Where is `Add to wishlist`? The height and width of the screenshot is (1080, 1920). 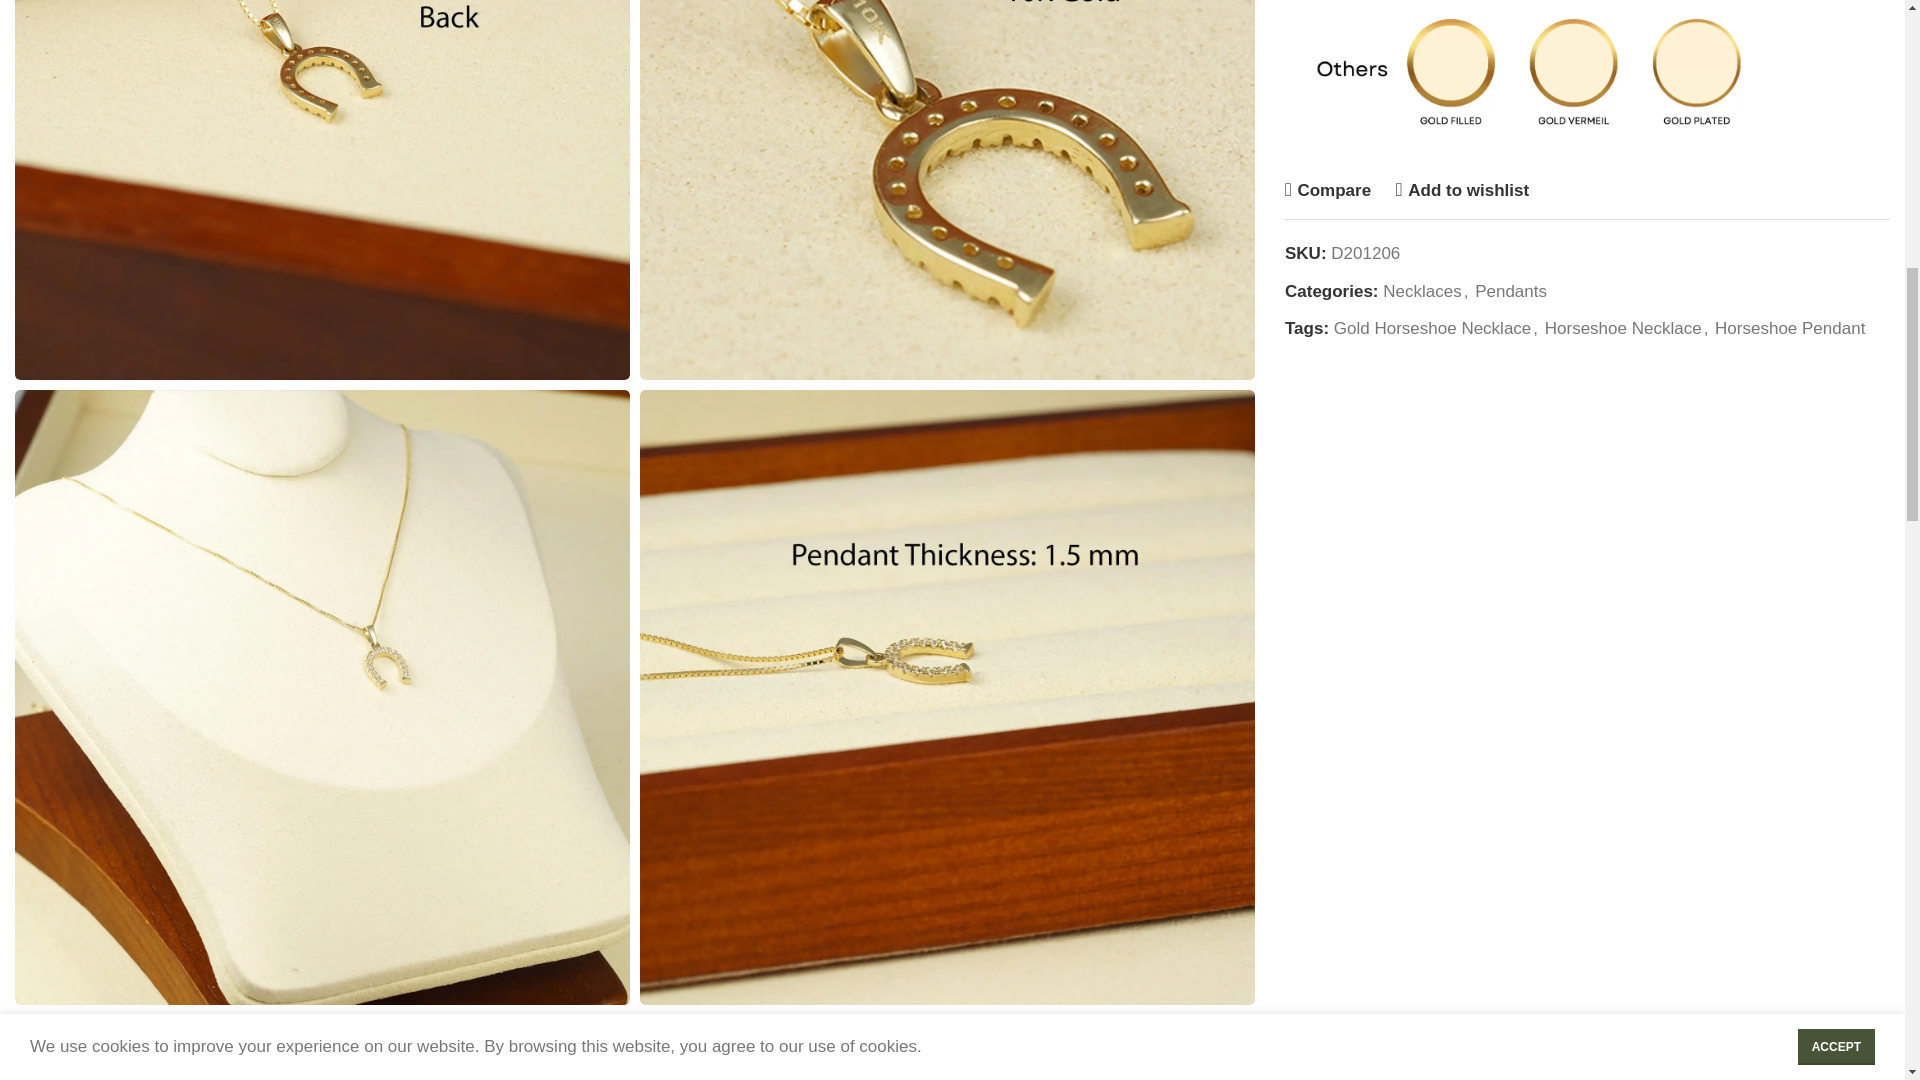
Add to wishlist is located at coordinates (1462, 190).